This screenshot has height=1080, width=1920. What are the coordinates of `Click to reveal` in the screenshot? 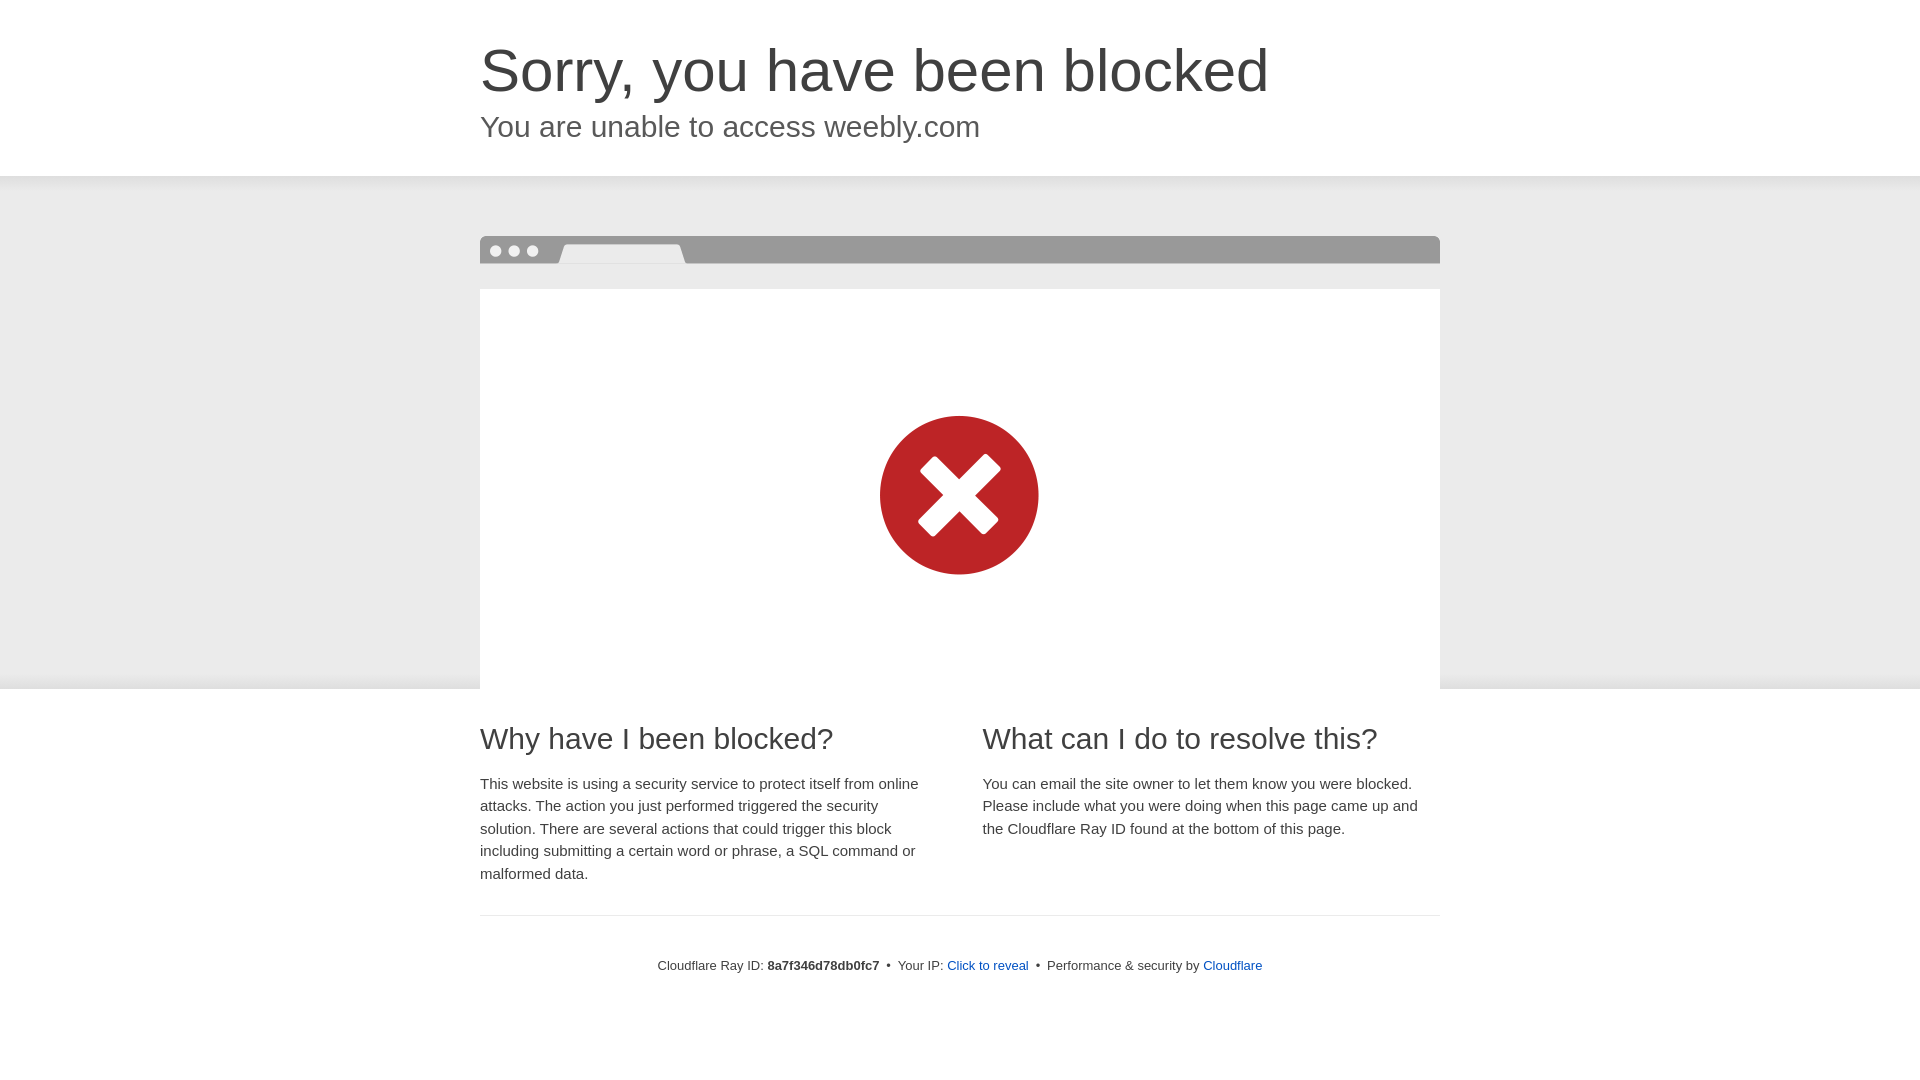 It's located at (988, 966).